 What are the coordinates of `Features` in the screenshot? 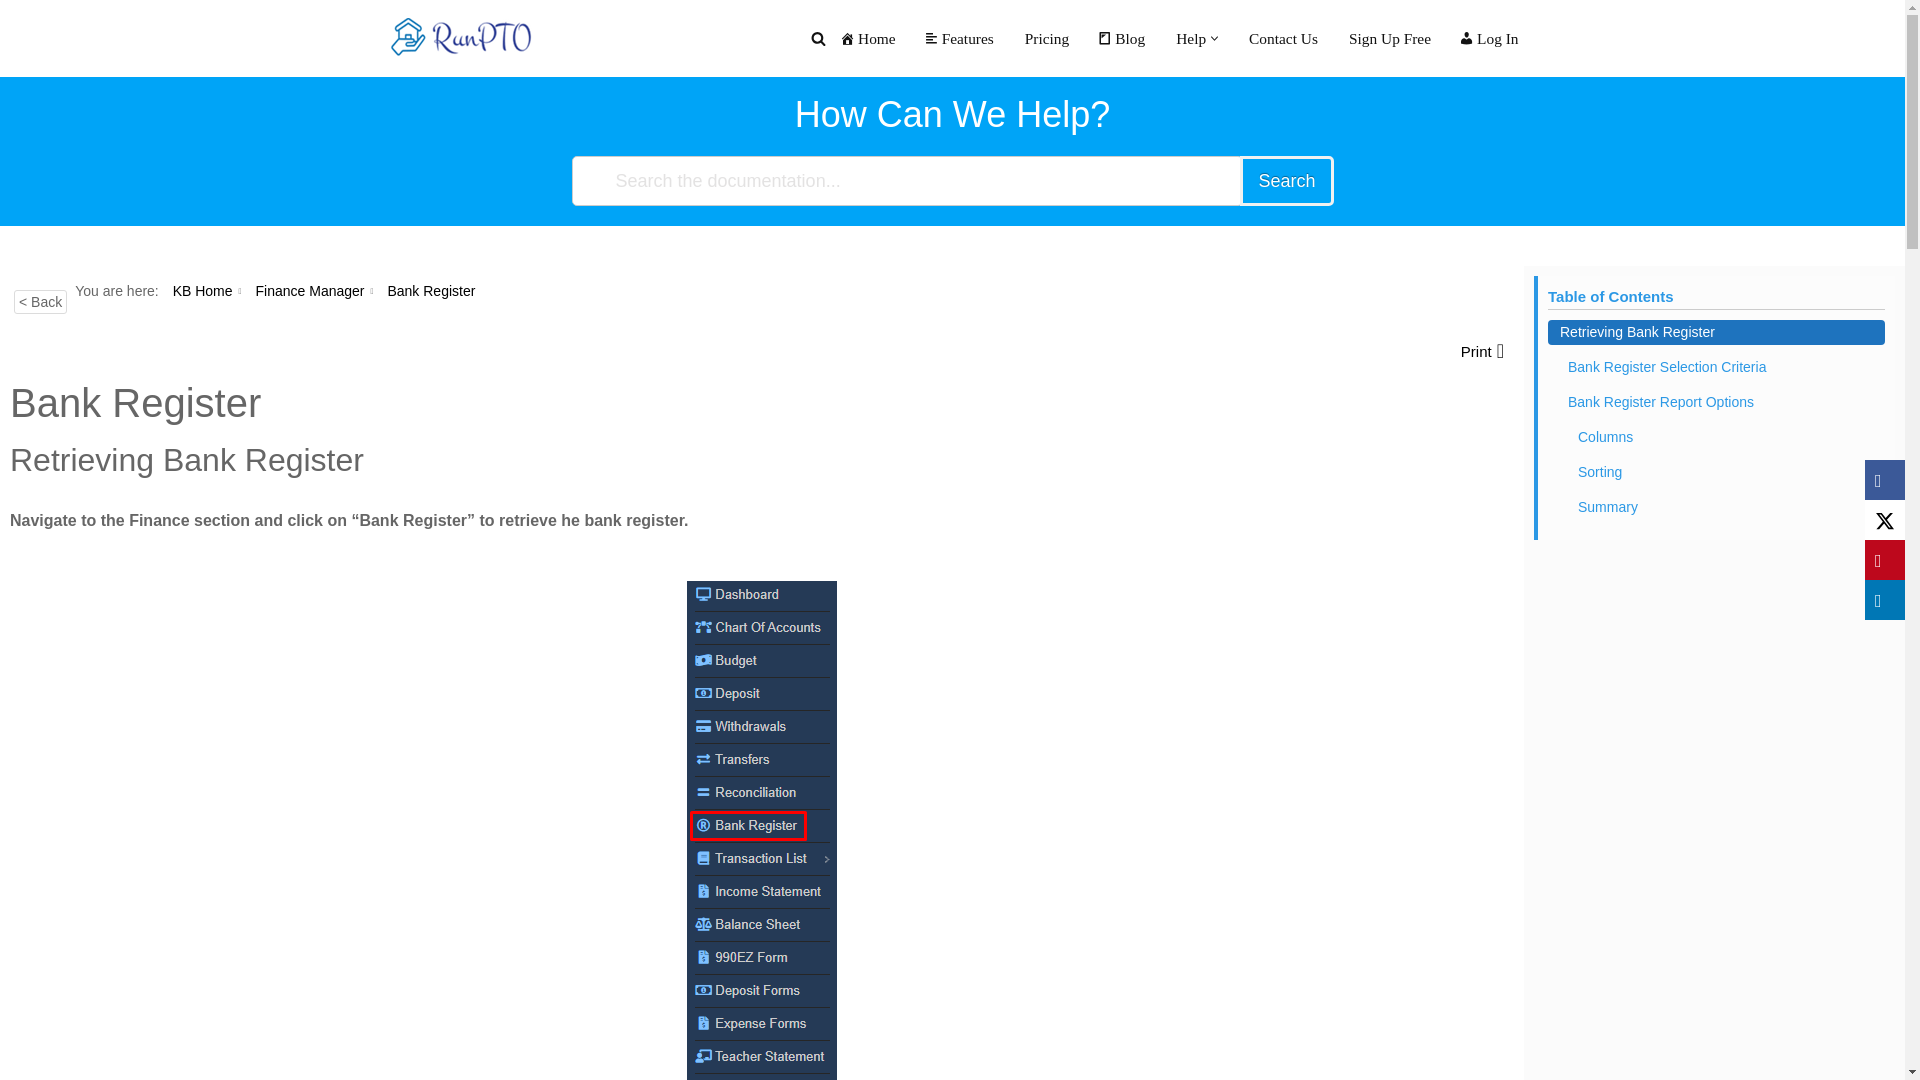 It's located at (958, 38).